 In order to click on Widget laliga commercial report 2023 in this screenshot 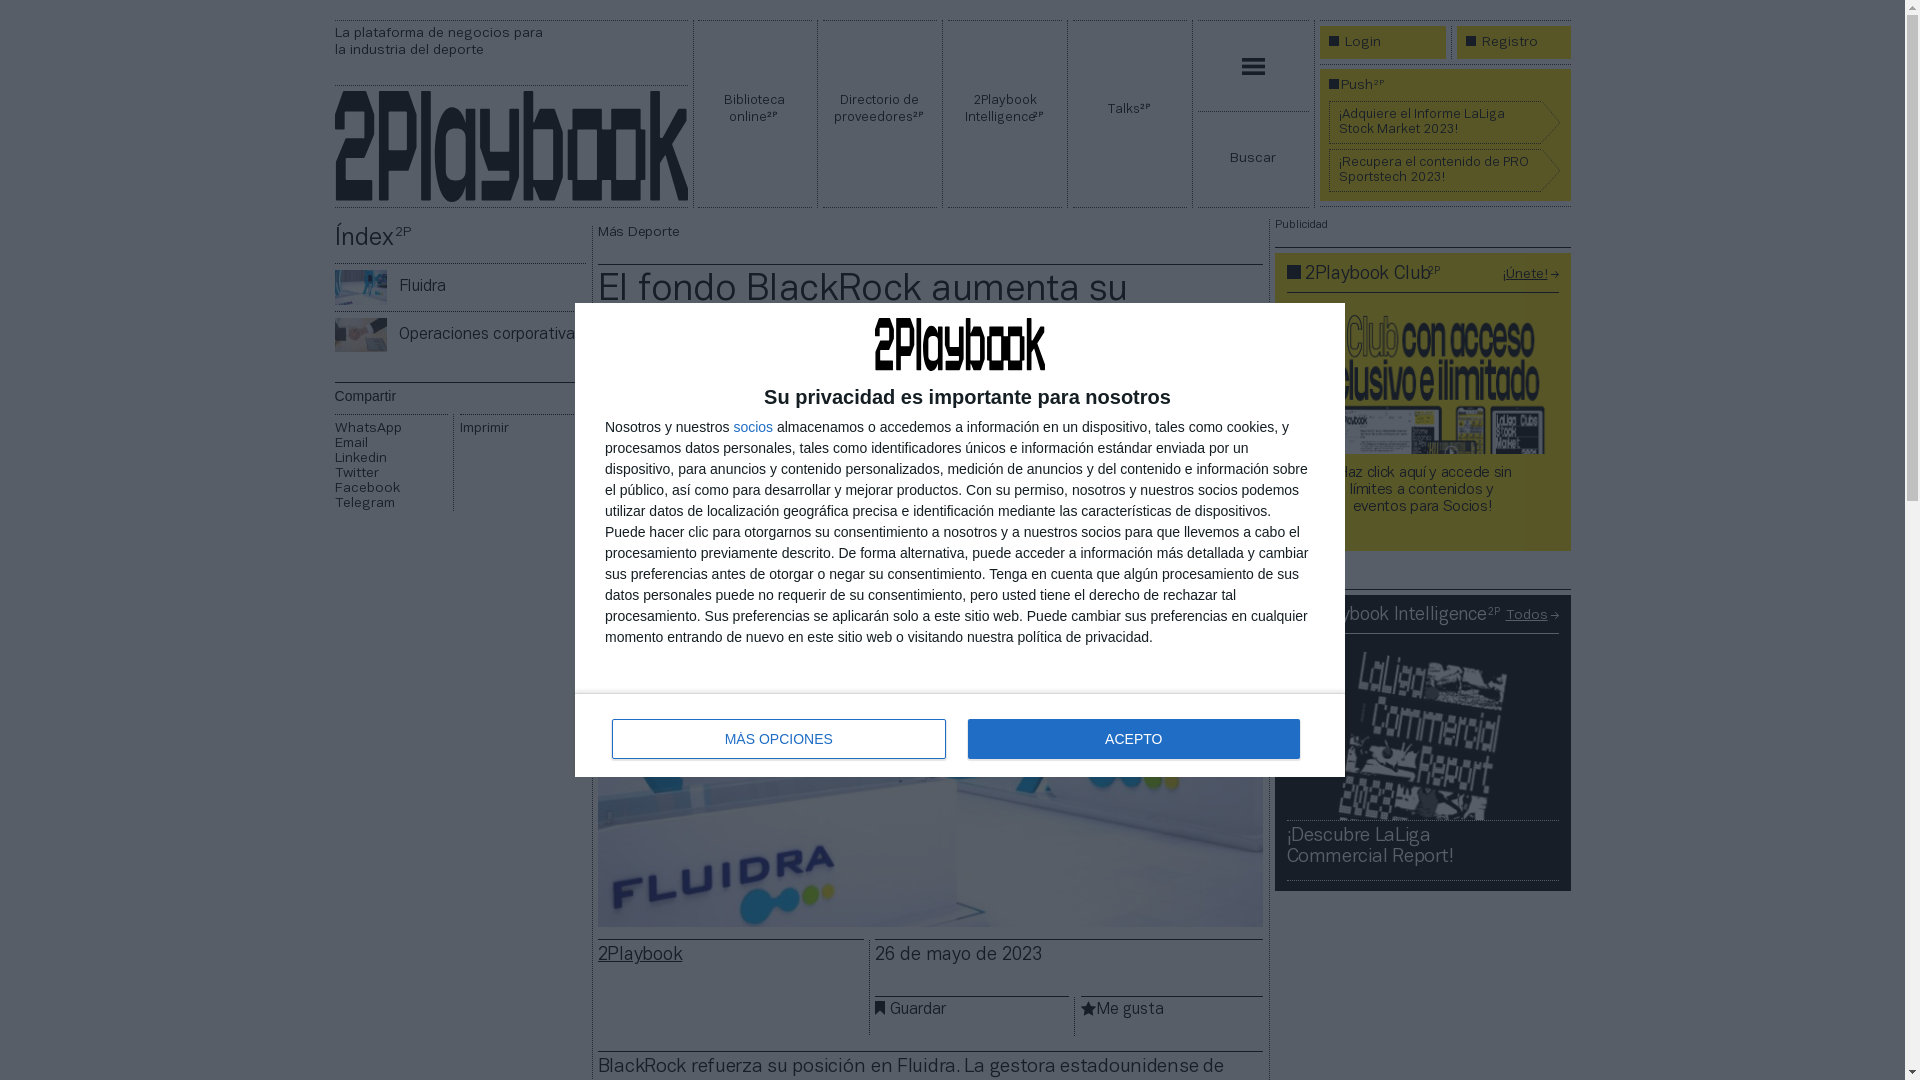, I will do `click(1422, 732)`.